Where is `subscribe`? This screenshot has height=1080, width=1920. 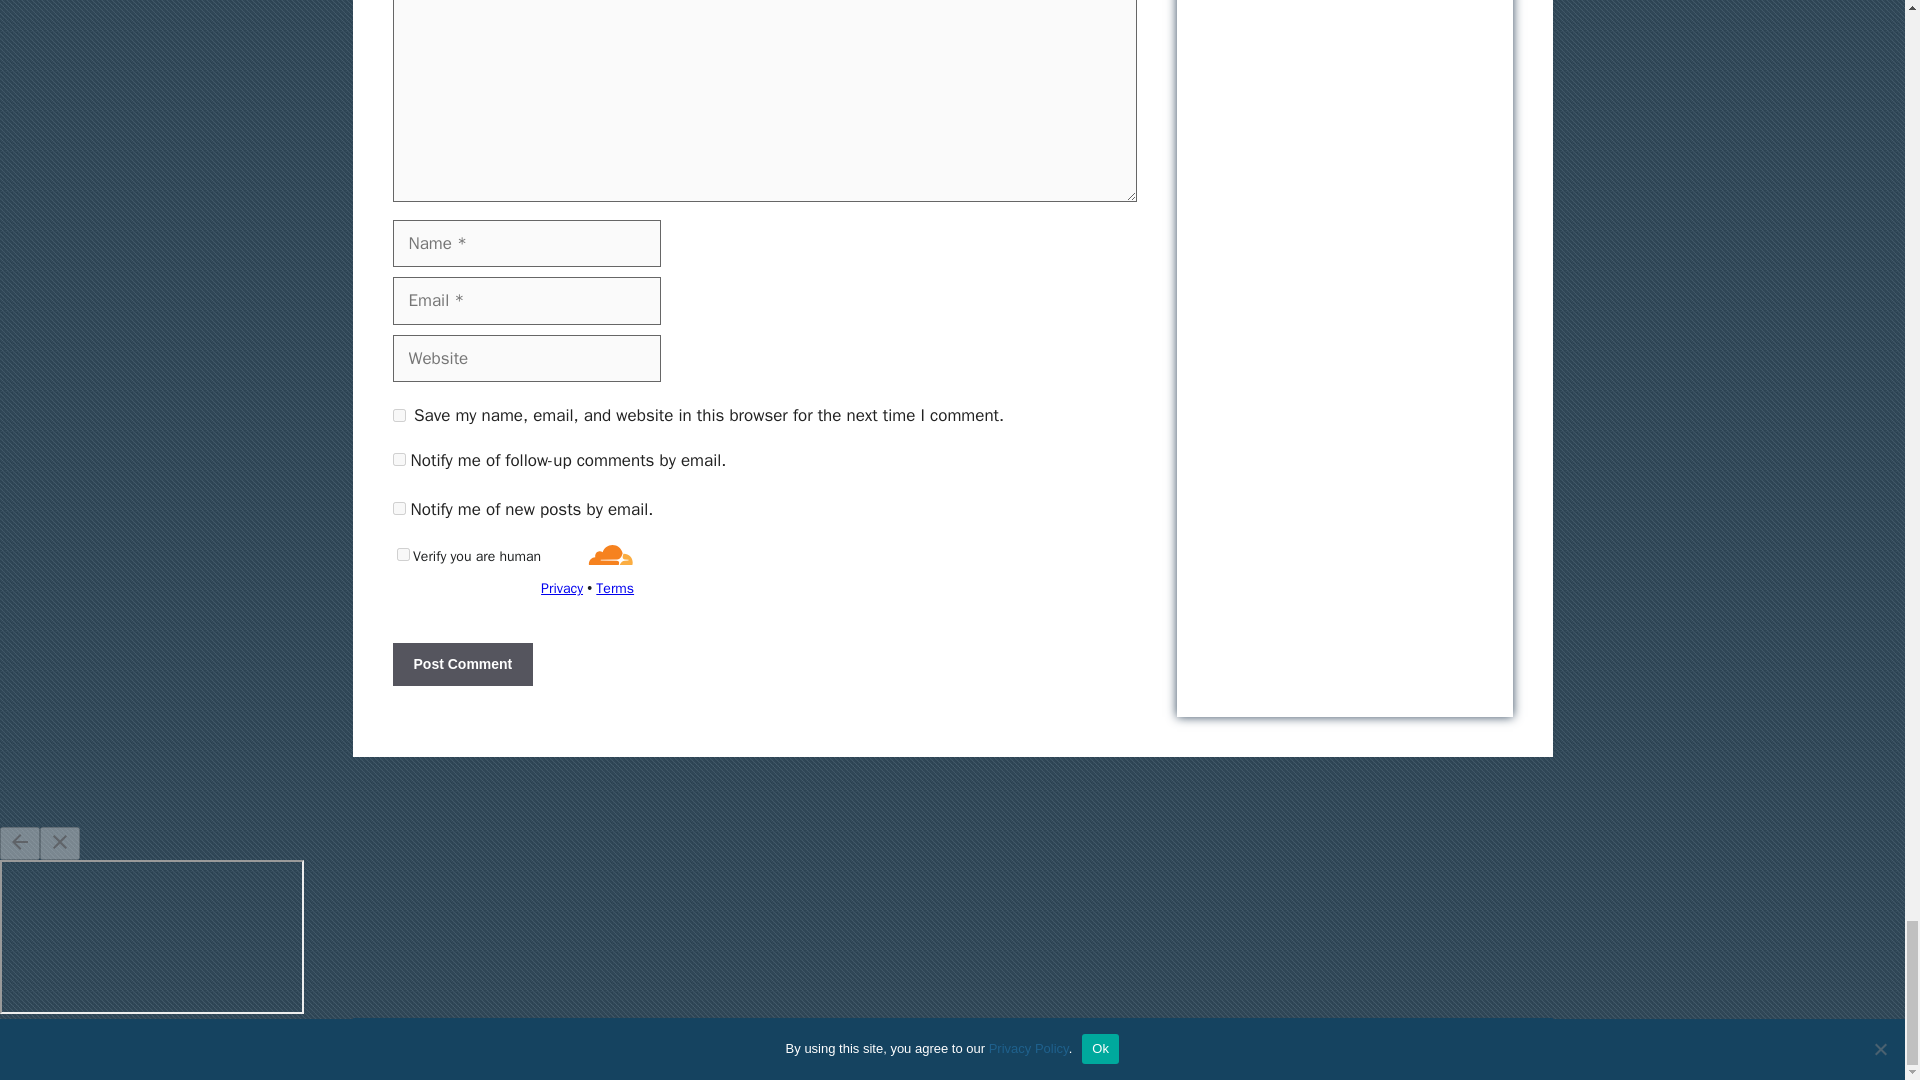 subscribe is located at coordinates (398, 458).